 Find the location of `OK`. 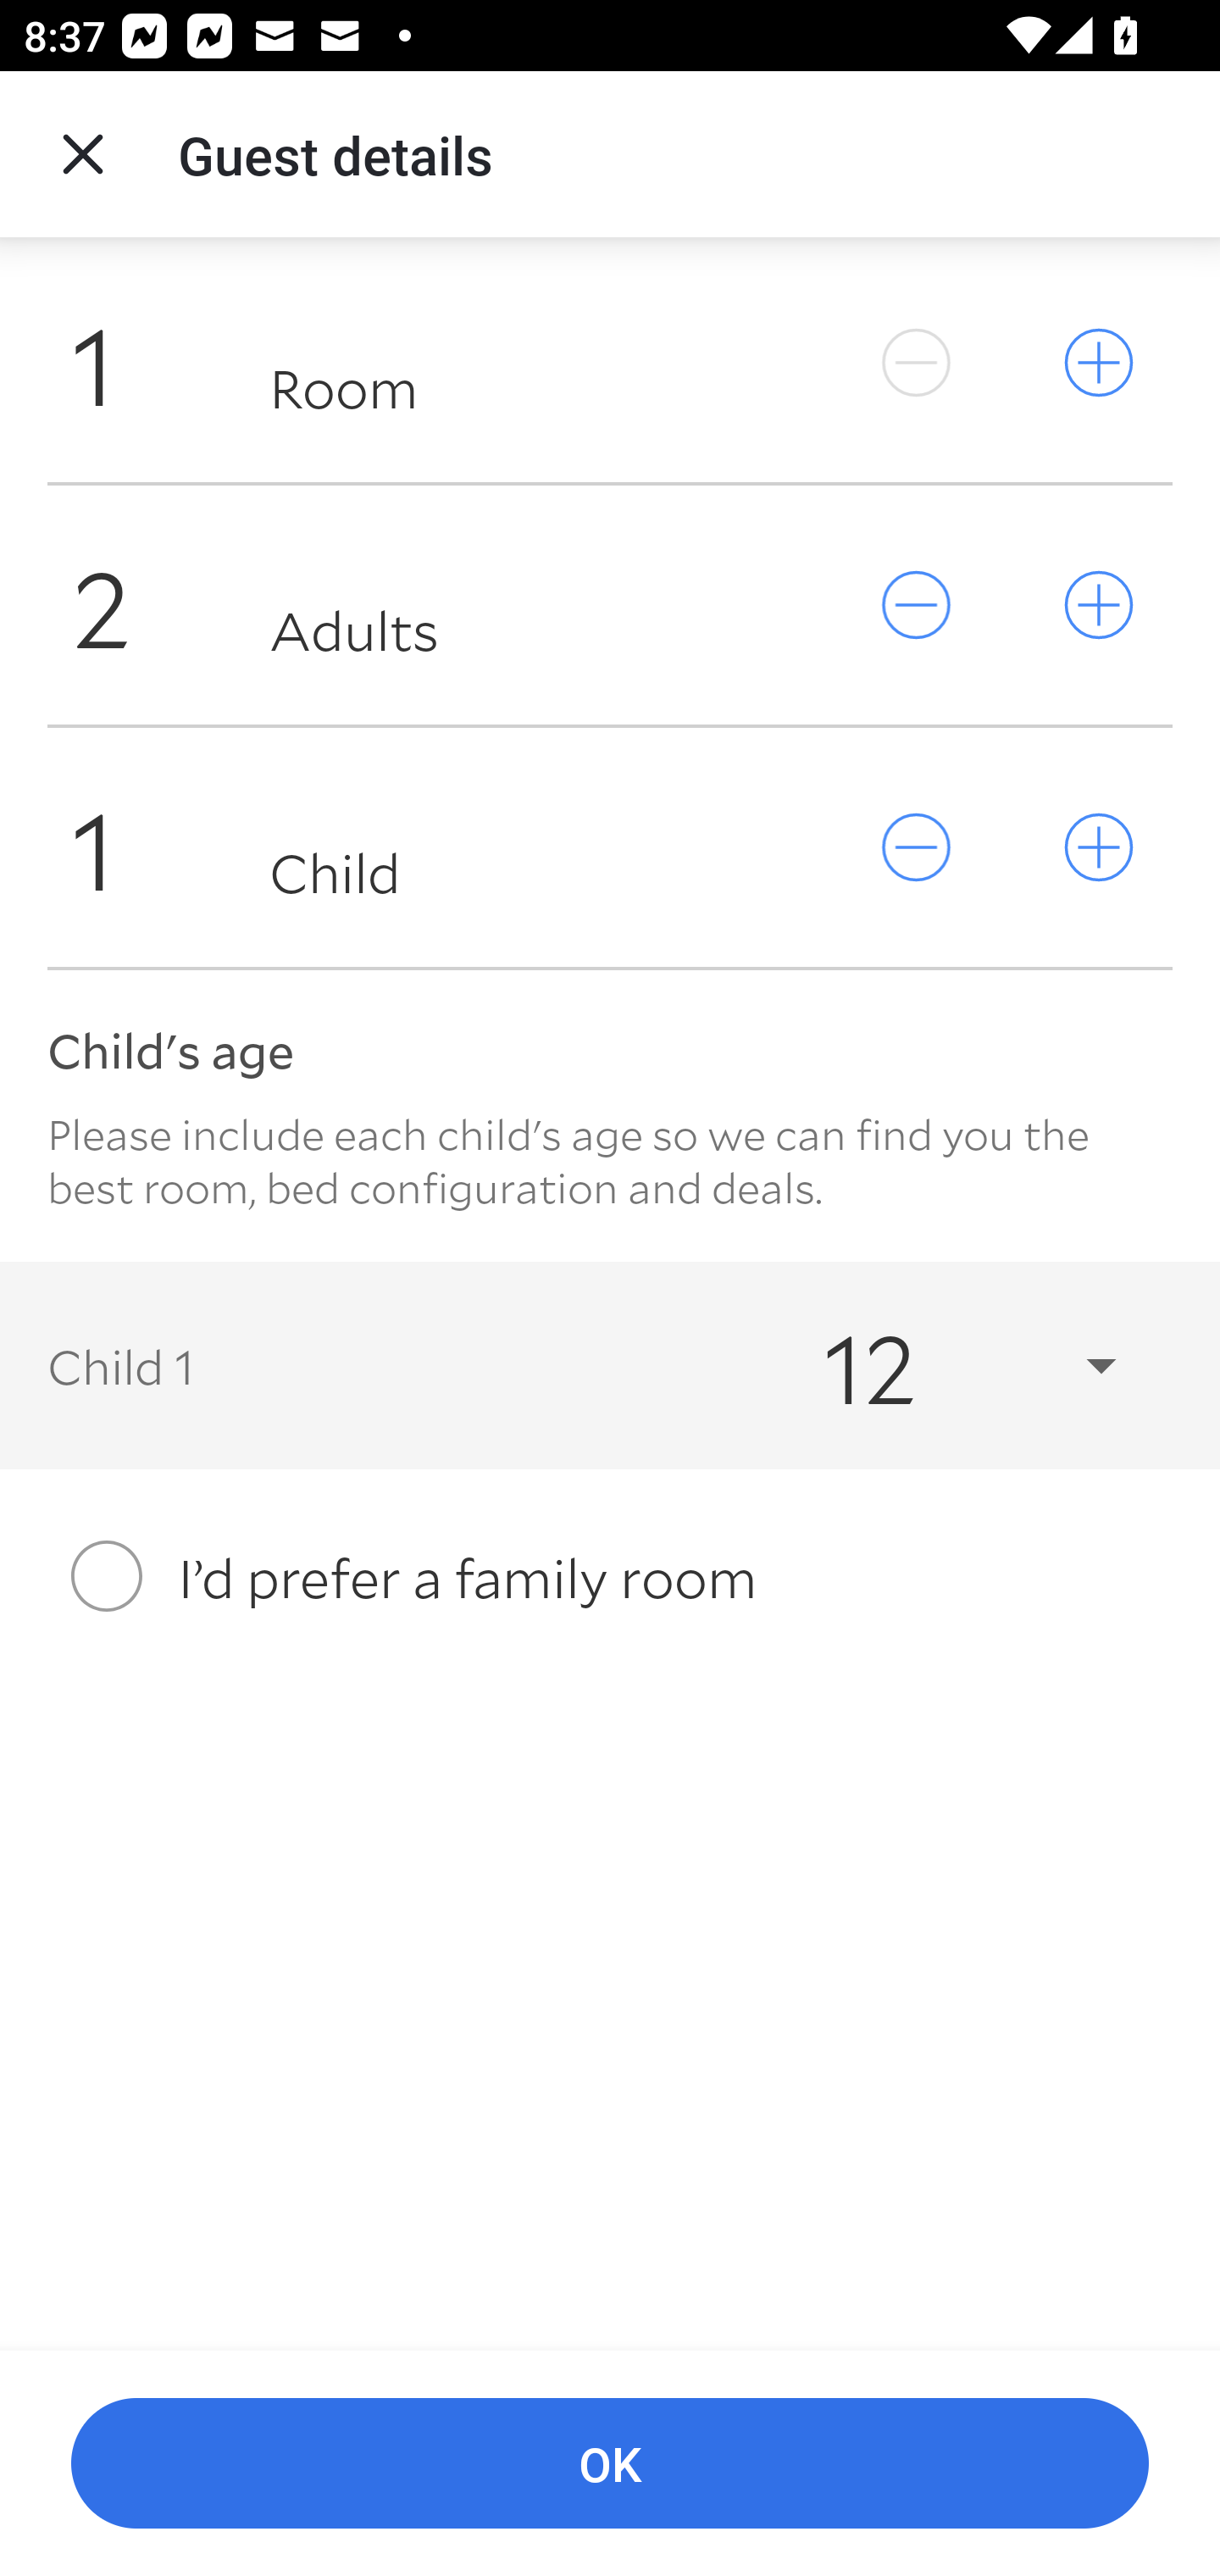

OK is located at coordinates (610, 2464).